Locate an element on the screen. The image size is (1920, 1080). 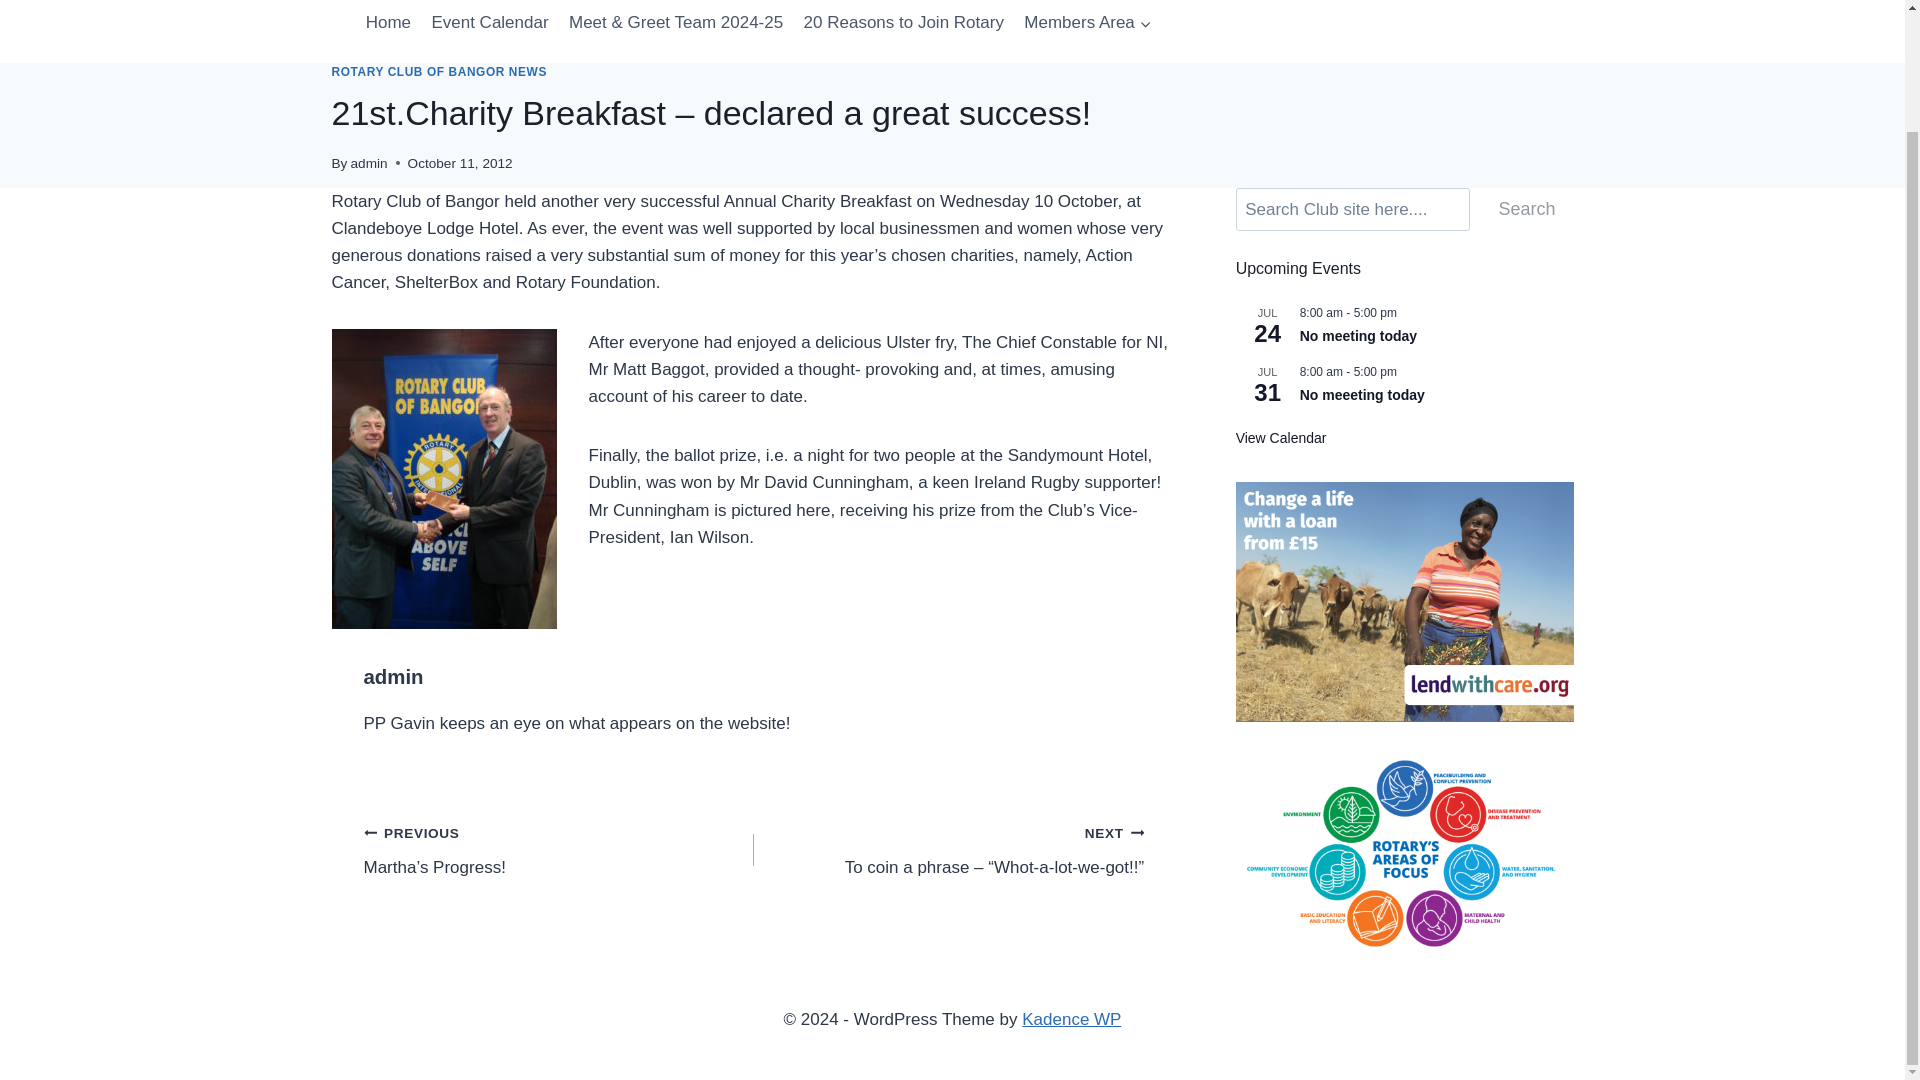
Rotary Breakfast Pic of Ballot winner 2012 is located at coordinates (444, 478).